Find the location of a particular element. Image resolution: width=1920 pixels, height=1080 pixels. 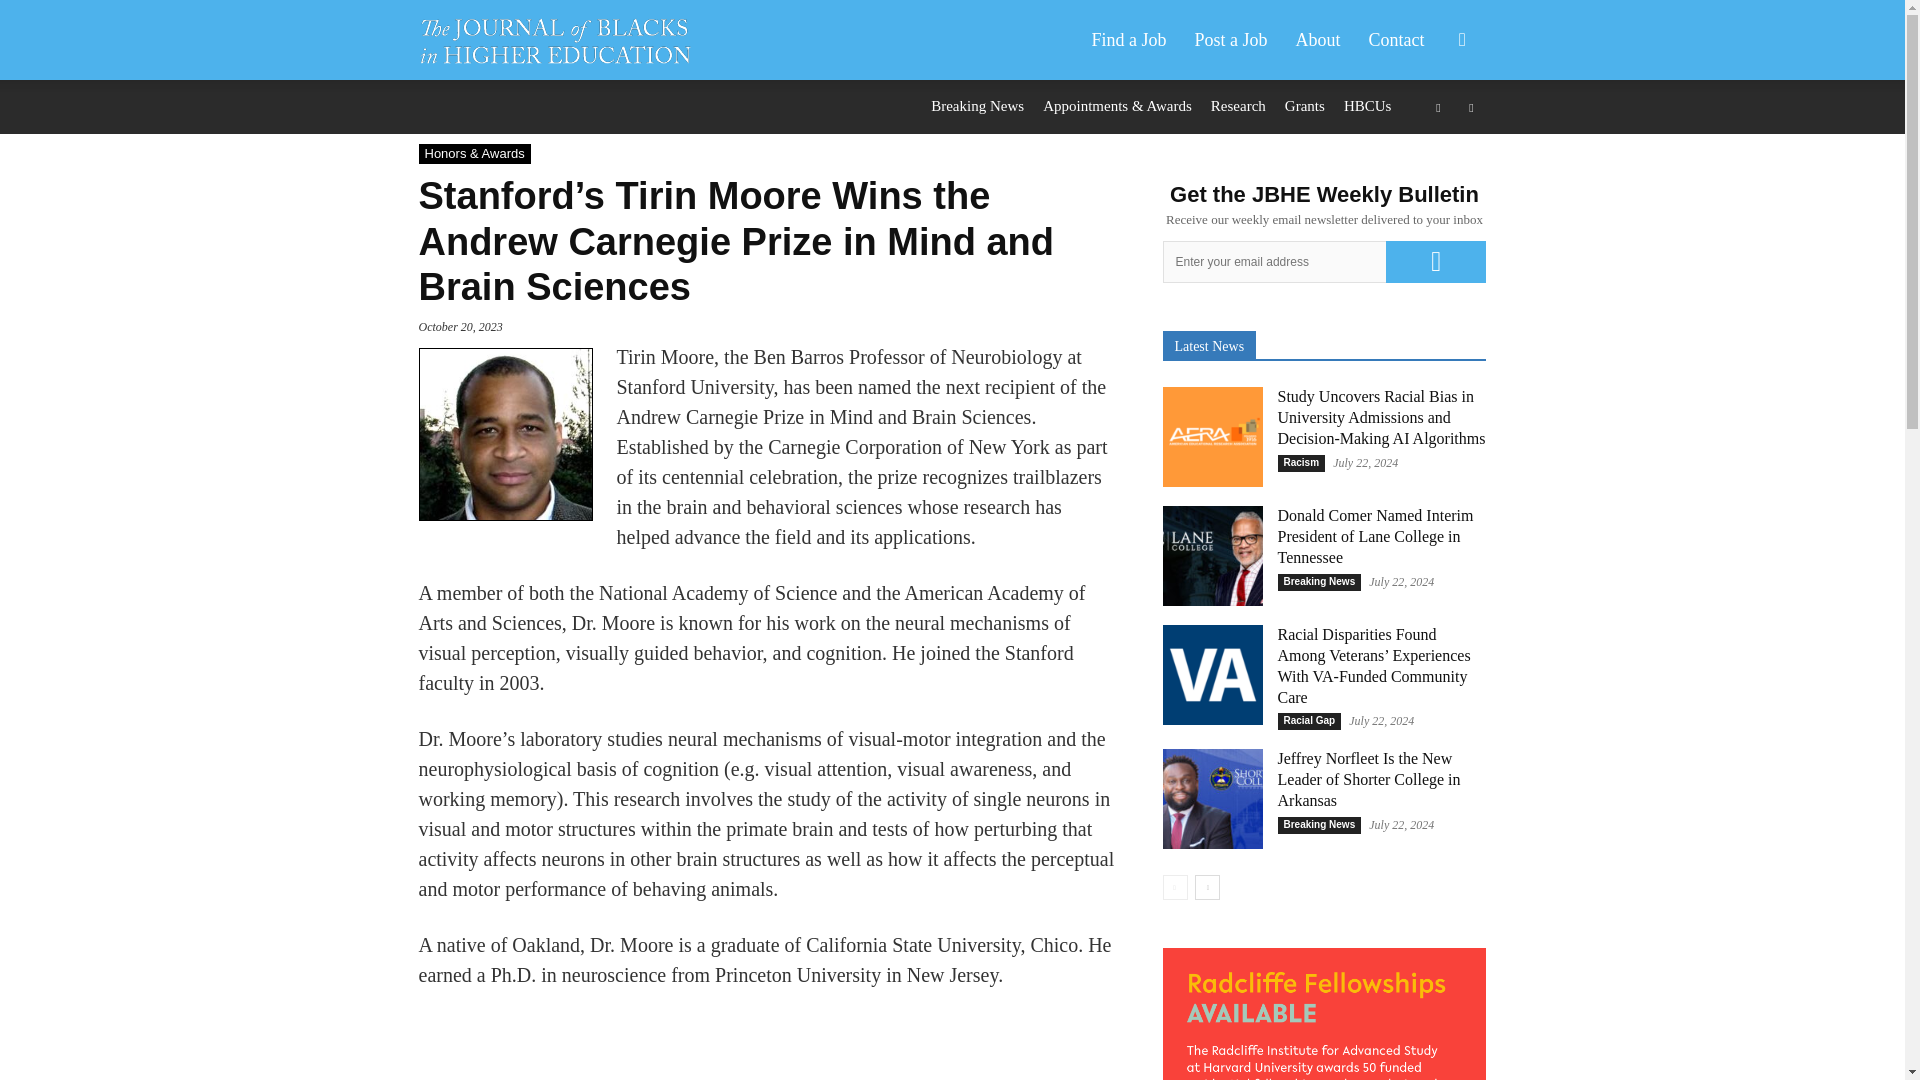

Contact is located at coordinates (1396, 40).